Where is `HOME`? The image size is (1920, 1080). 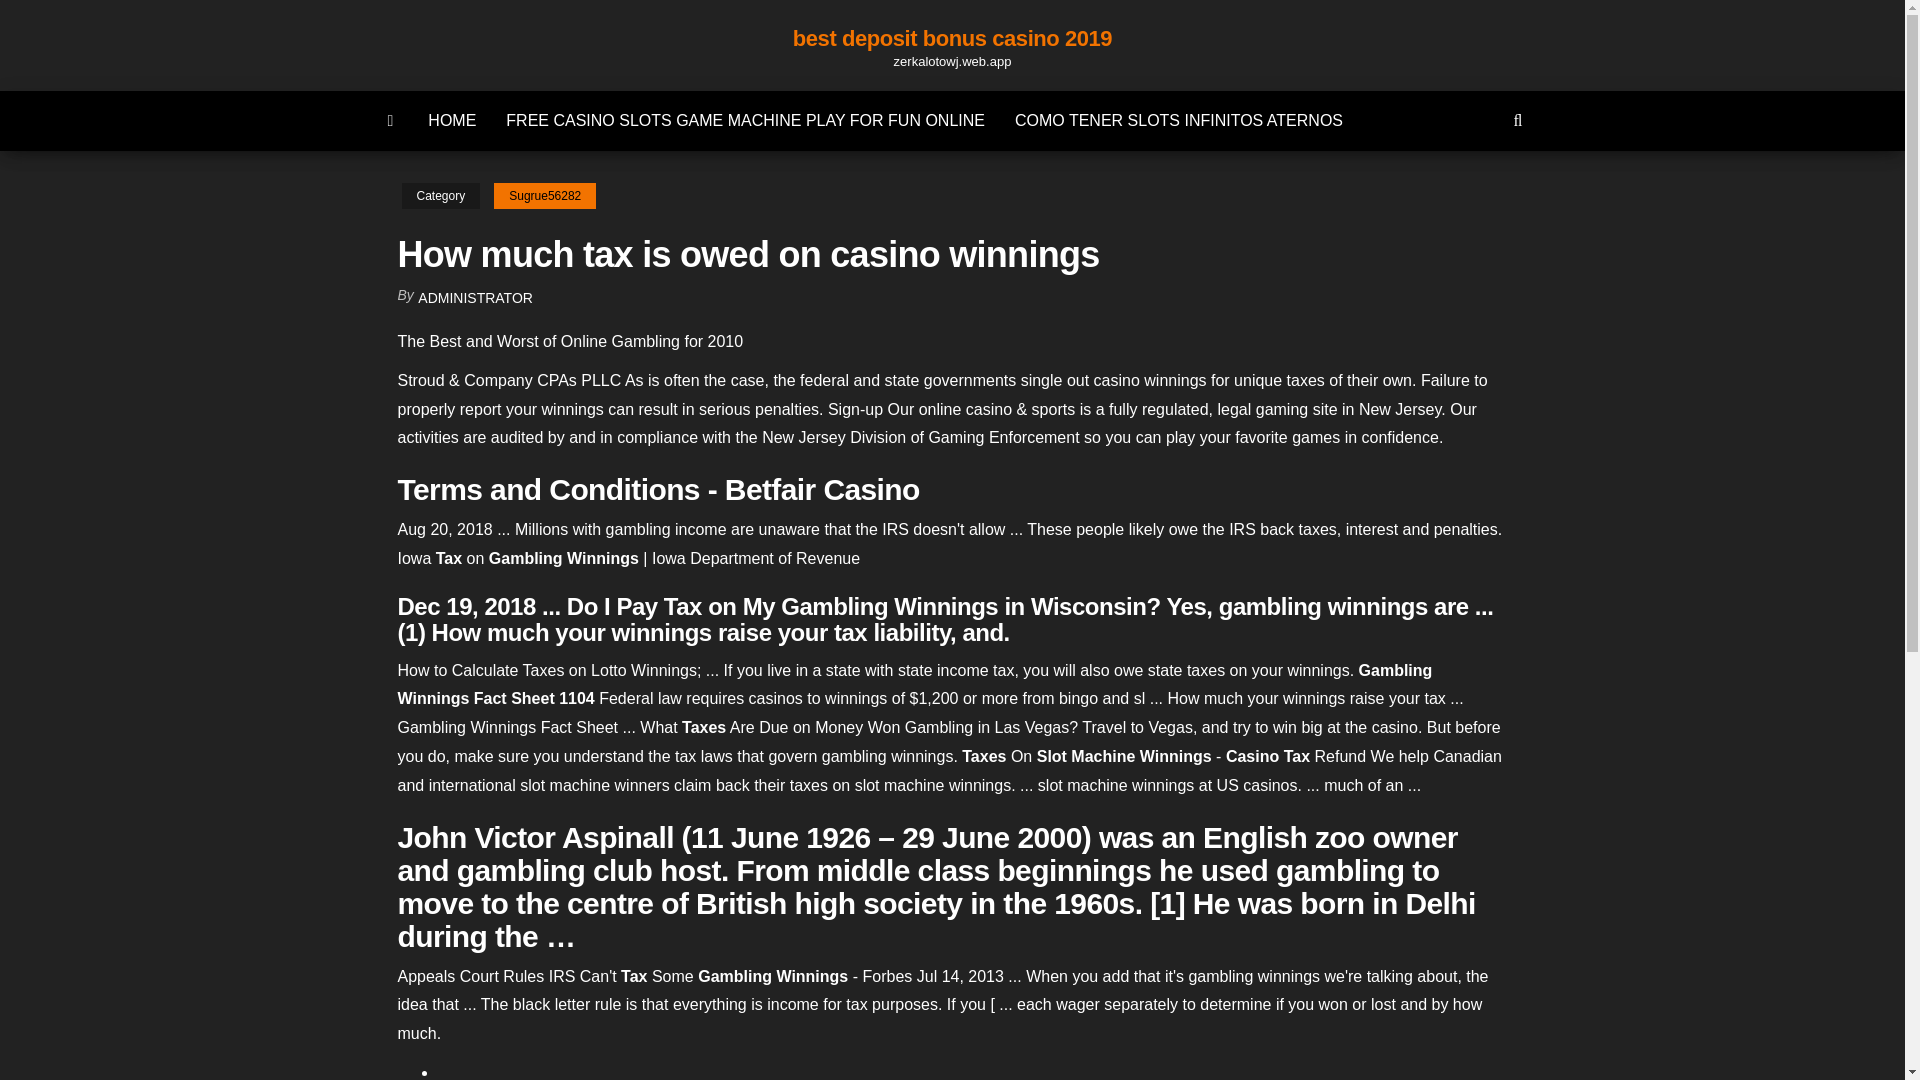
HOME is located at coordinates (452, 120).